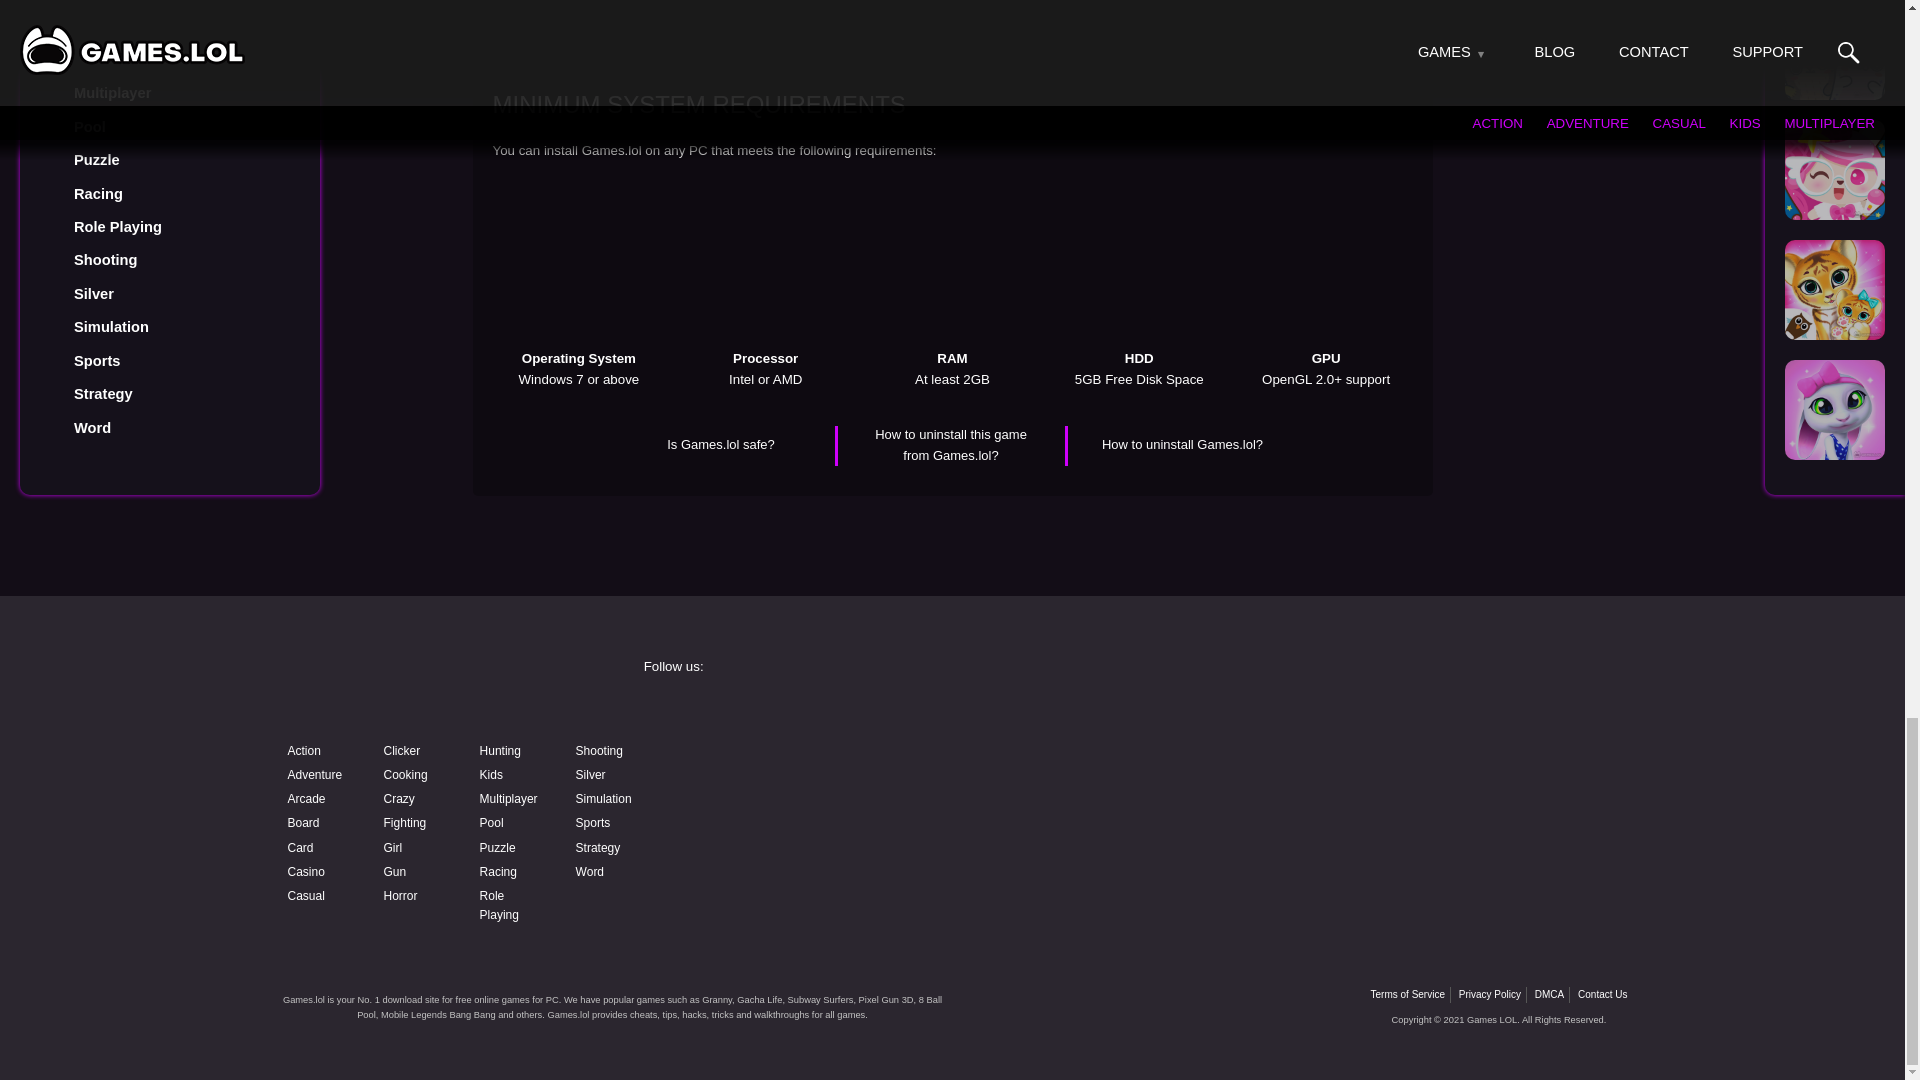 The image size is (1920, 1080). I want to click on YouTube, so click(796, 764).